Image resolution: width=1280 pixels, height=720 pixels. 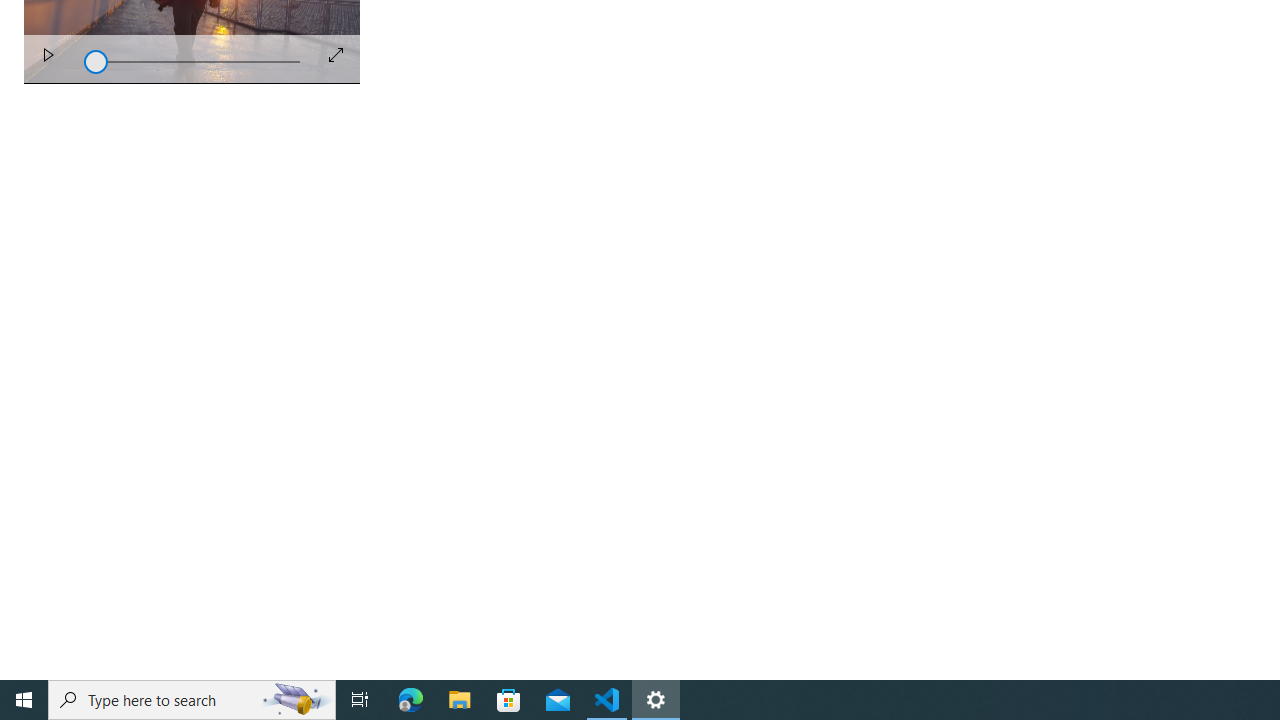 I want to click on Seek, so click(x=192, y=60).